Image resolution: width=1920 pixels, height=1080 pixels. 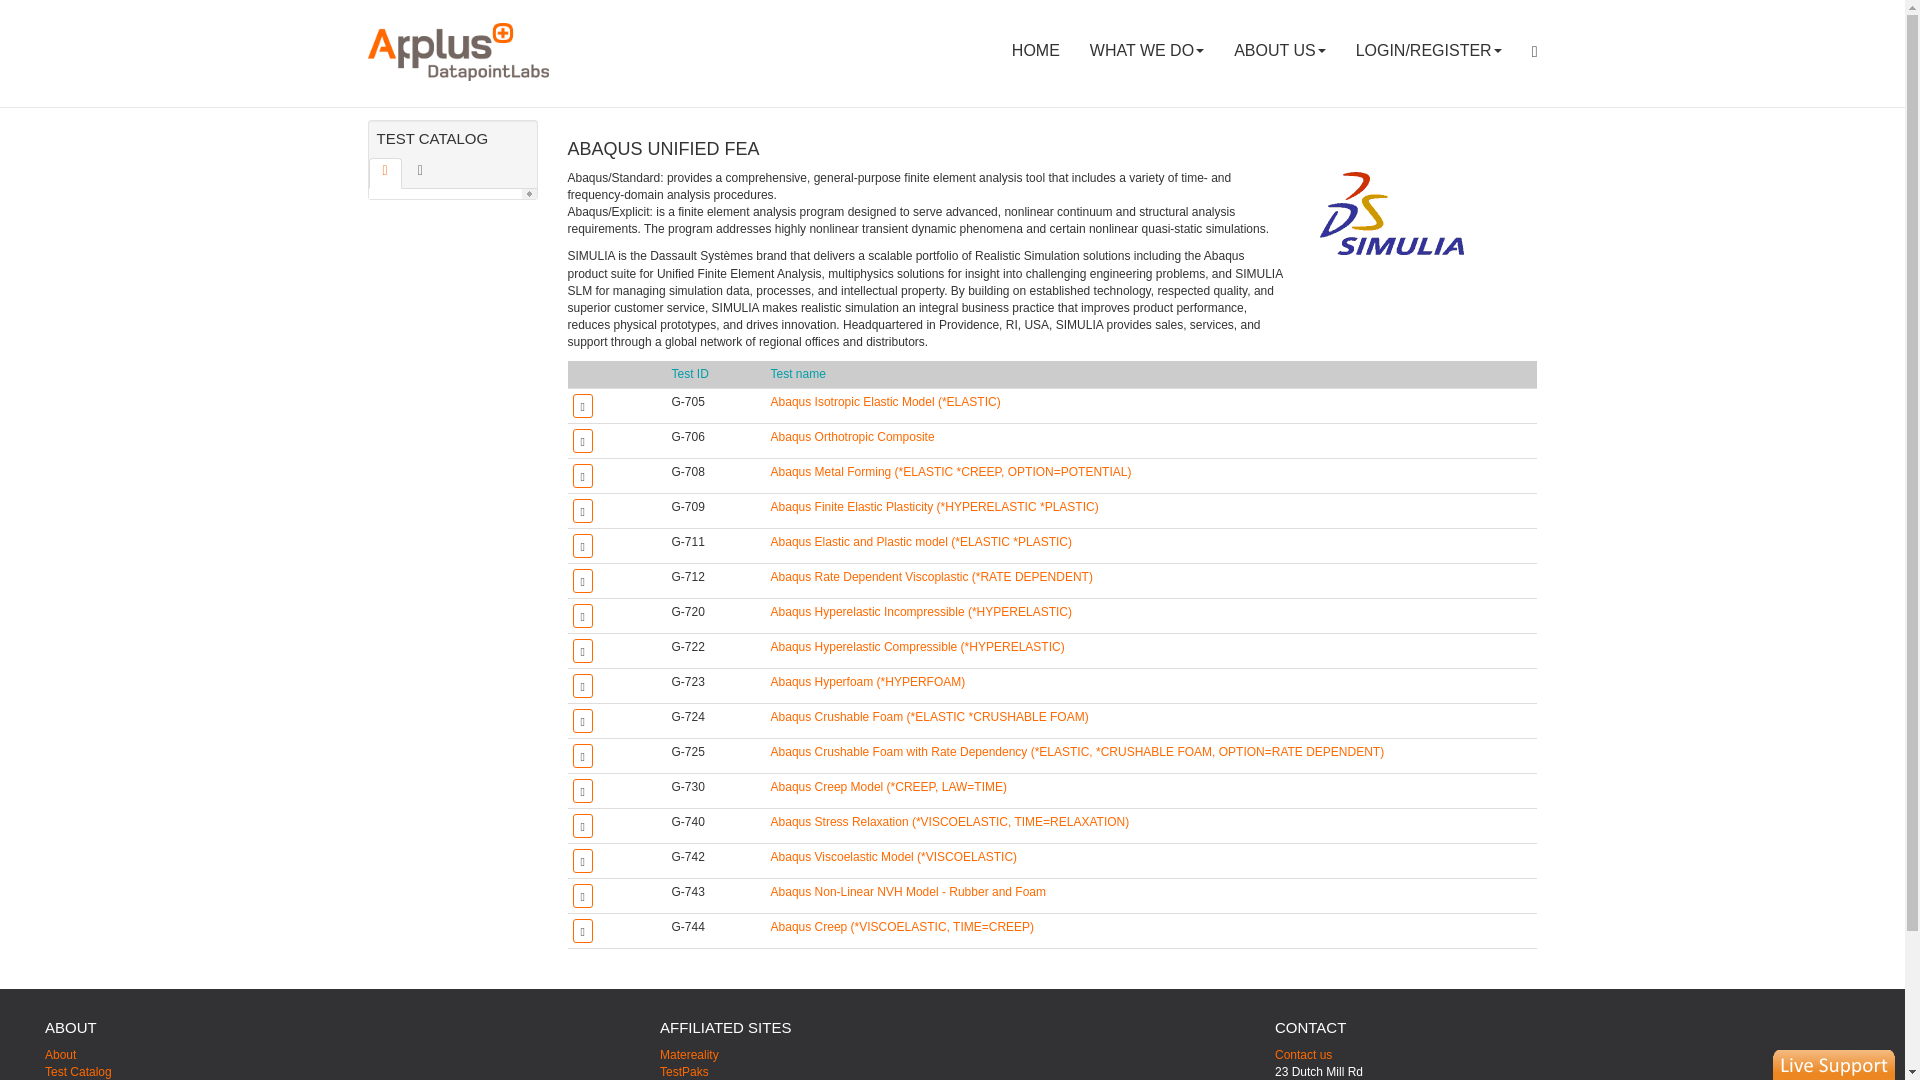 I want to click on View, so click(x=908, y=891).